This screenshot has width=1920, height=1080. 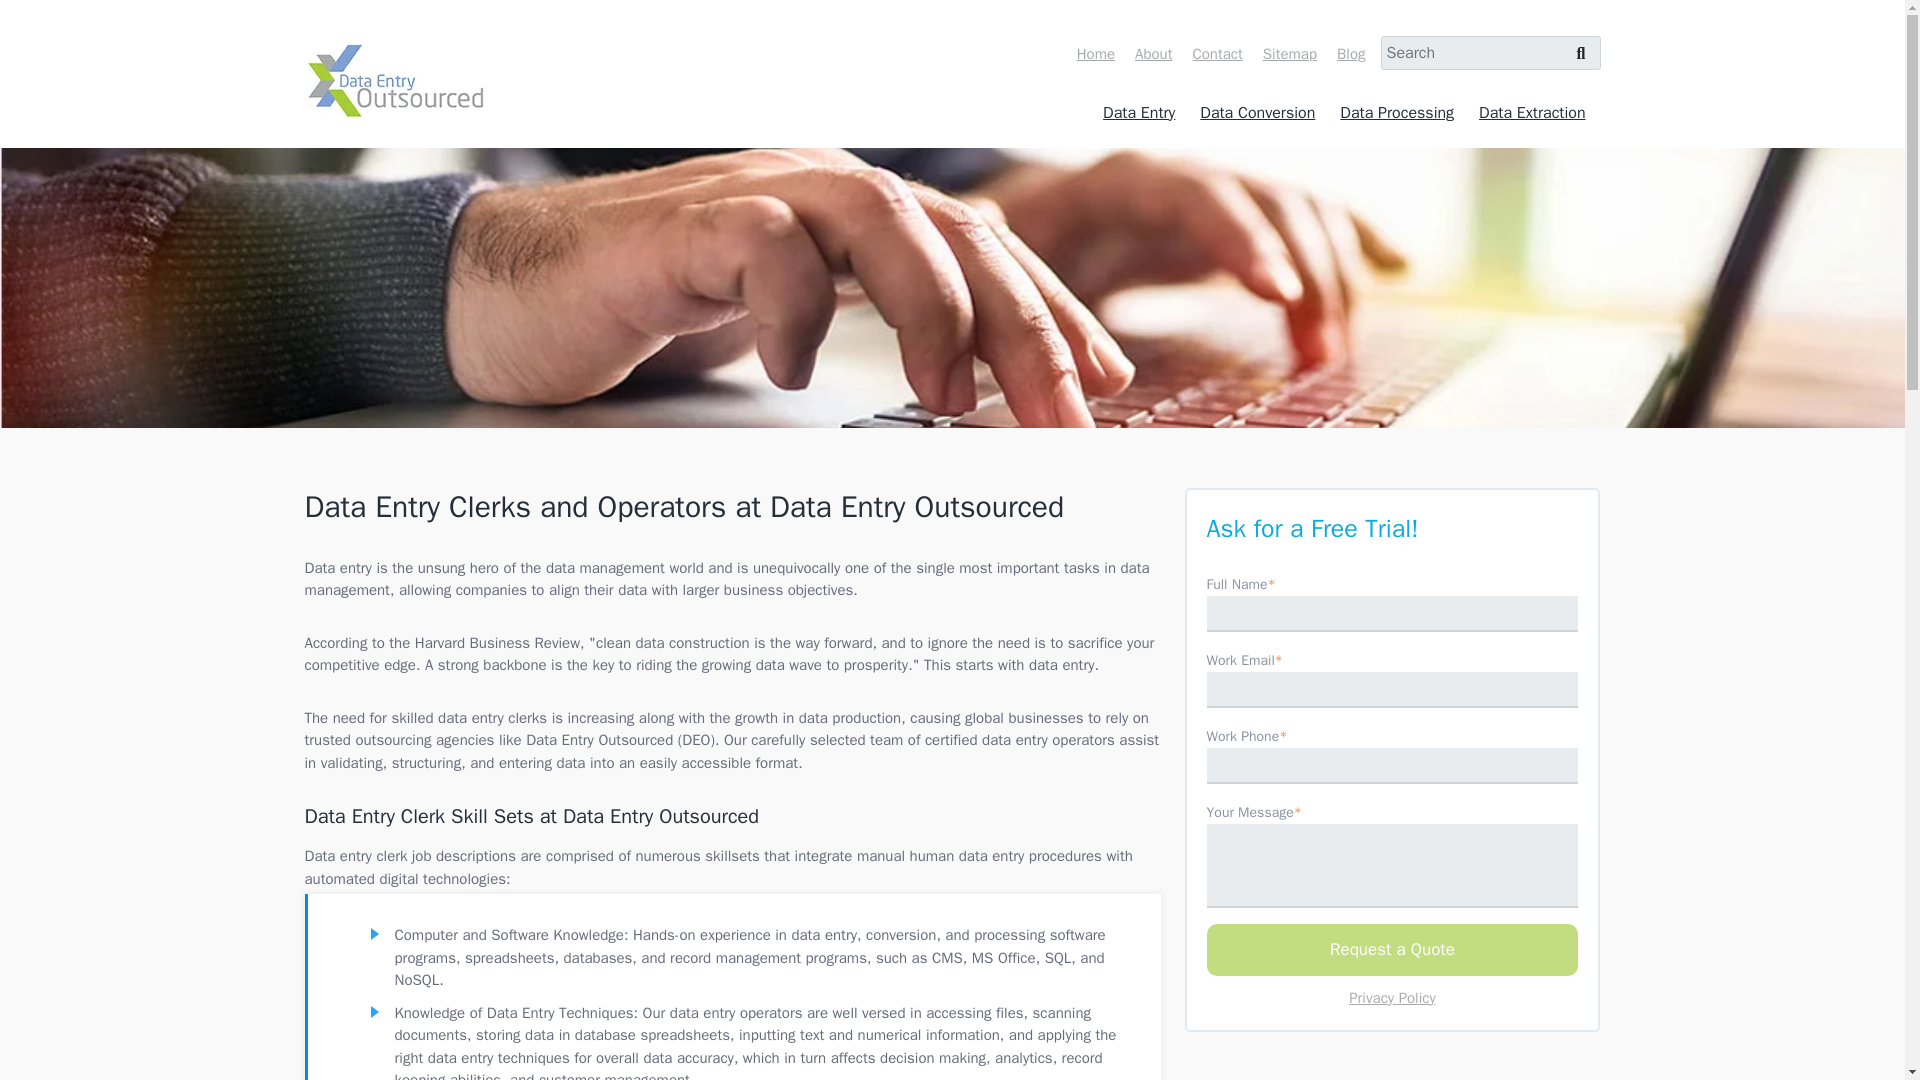 What do you see at coordinates (1100, 54) in the screenshot?
I see `Home` at bounding box center [1100, 54].